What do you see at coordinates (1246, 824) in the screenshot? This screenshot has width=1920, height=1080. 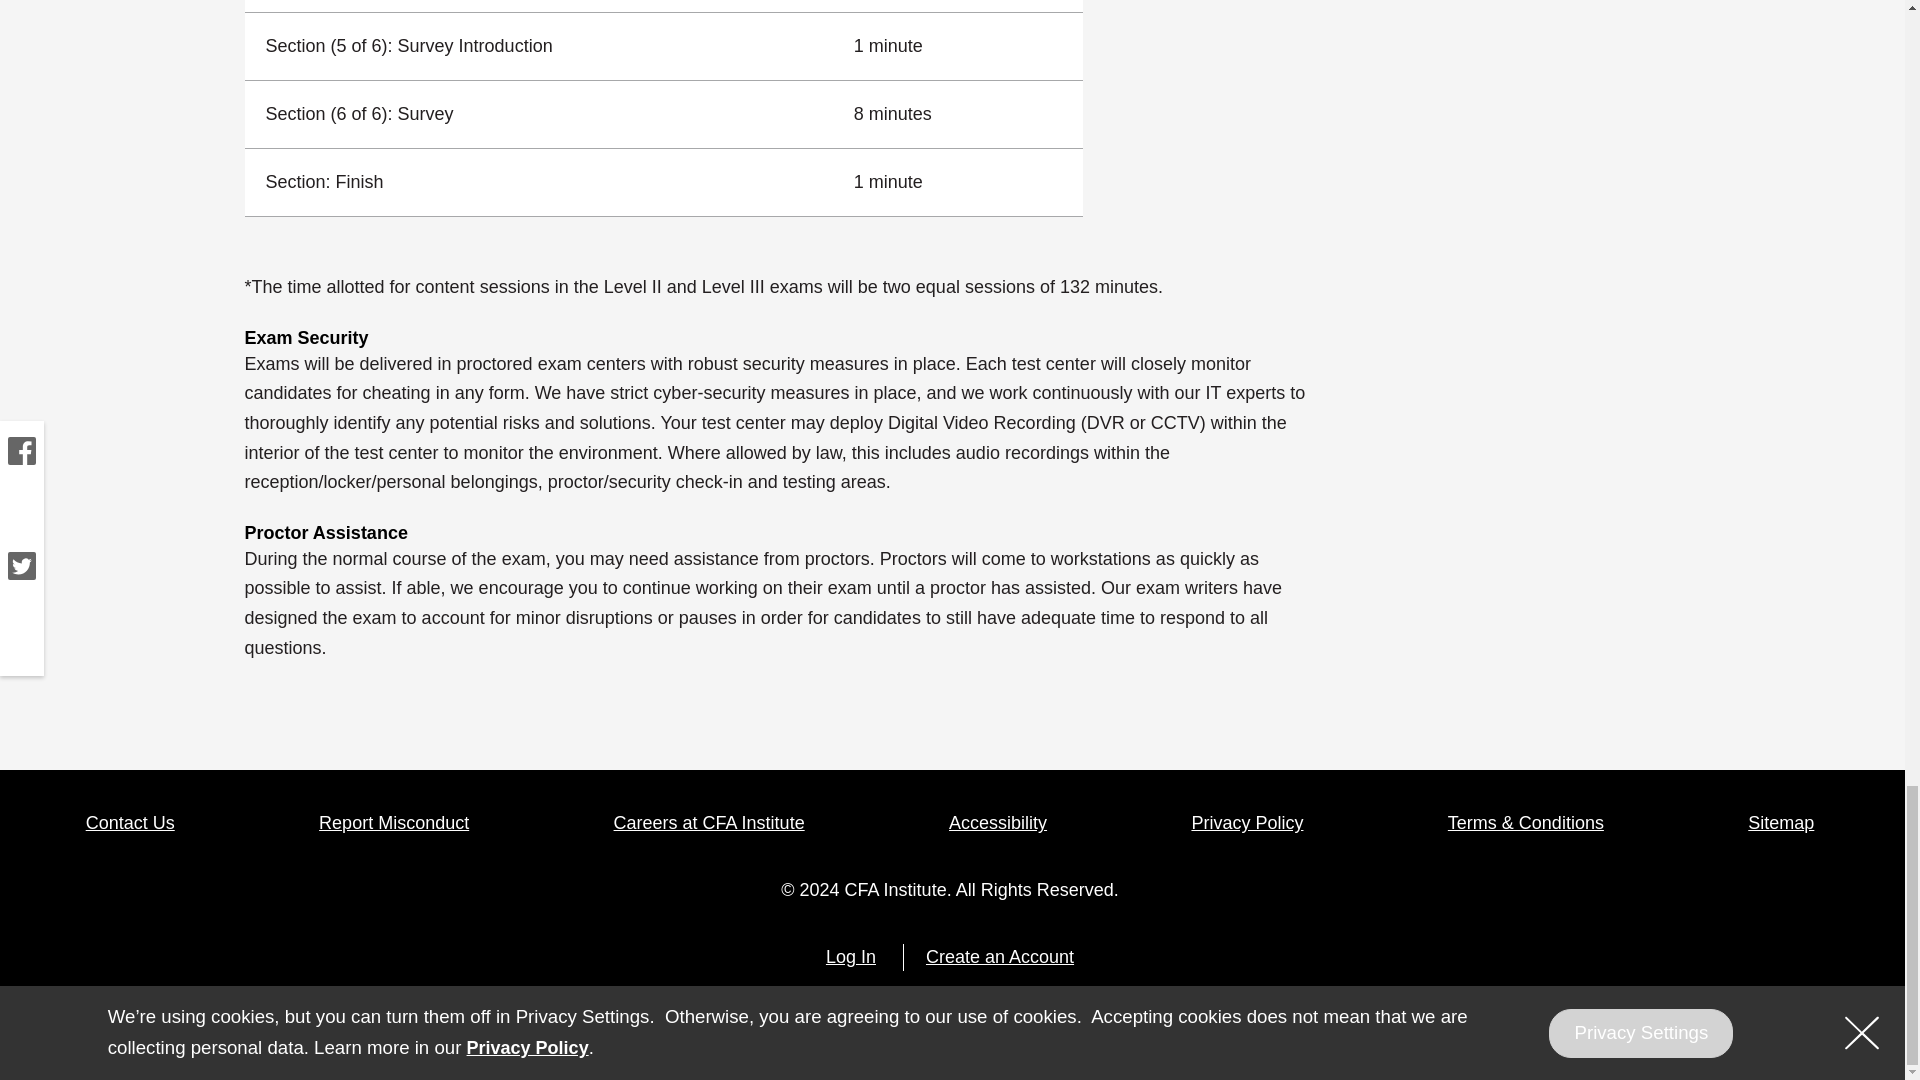 I see `Privacy Policy` at bounding box center [1246, 824].